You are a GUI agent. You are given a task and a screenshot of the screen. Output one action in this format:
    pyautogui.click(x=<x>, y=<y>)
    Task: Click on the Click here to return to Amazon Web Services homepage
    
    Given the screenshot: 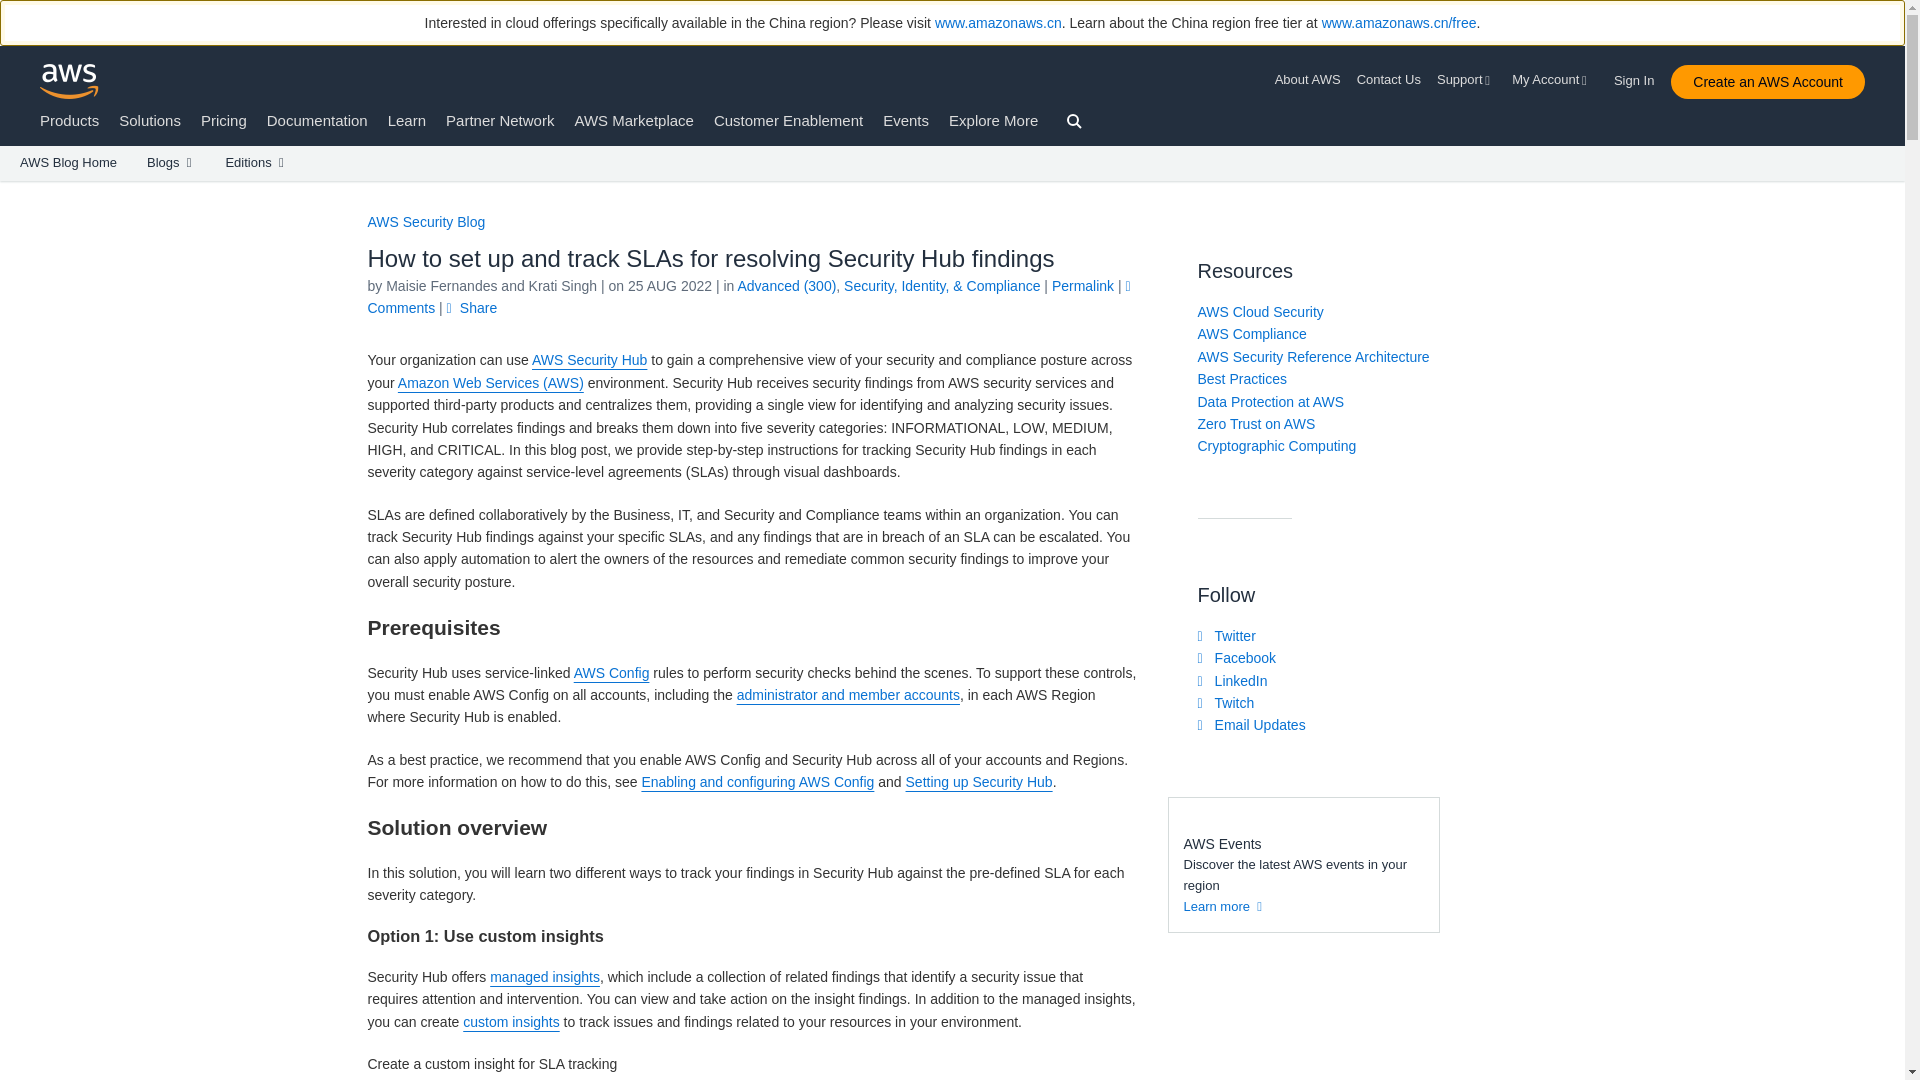 What is the action you would take?
    pyautogui.click(x=70, y=81)
    